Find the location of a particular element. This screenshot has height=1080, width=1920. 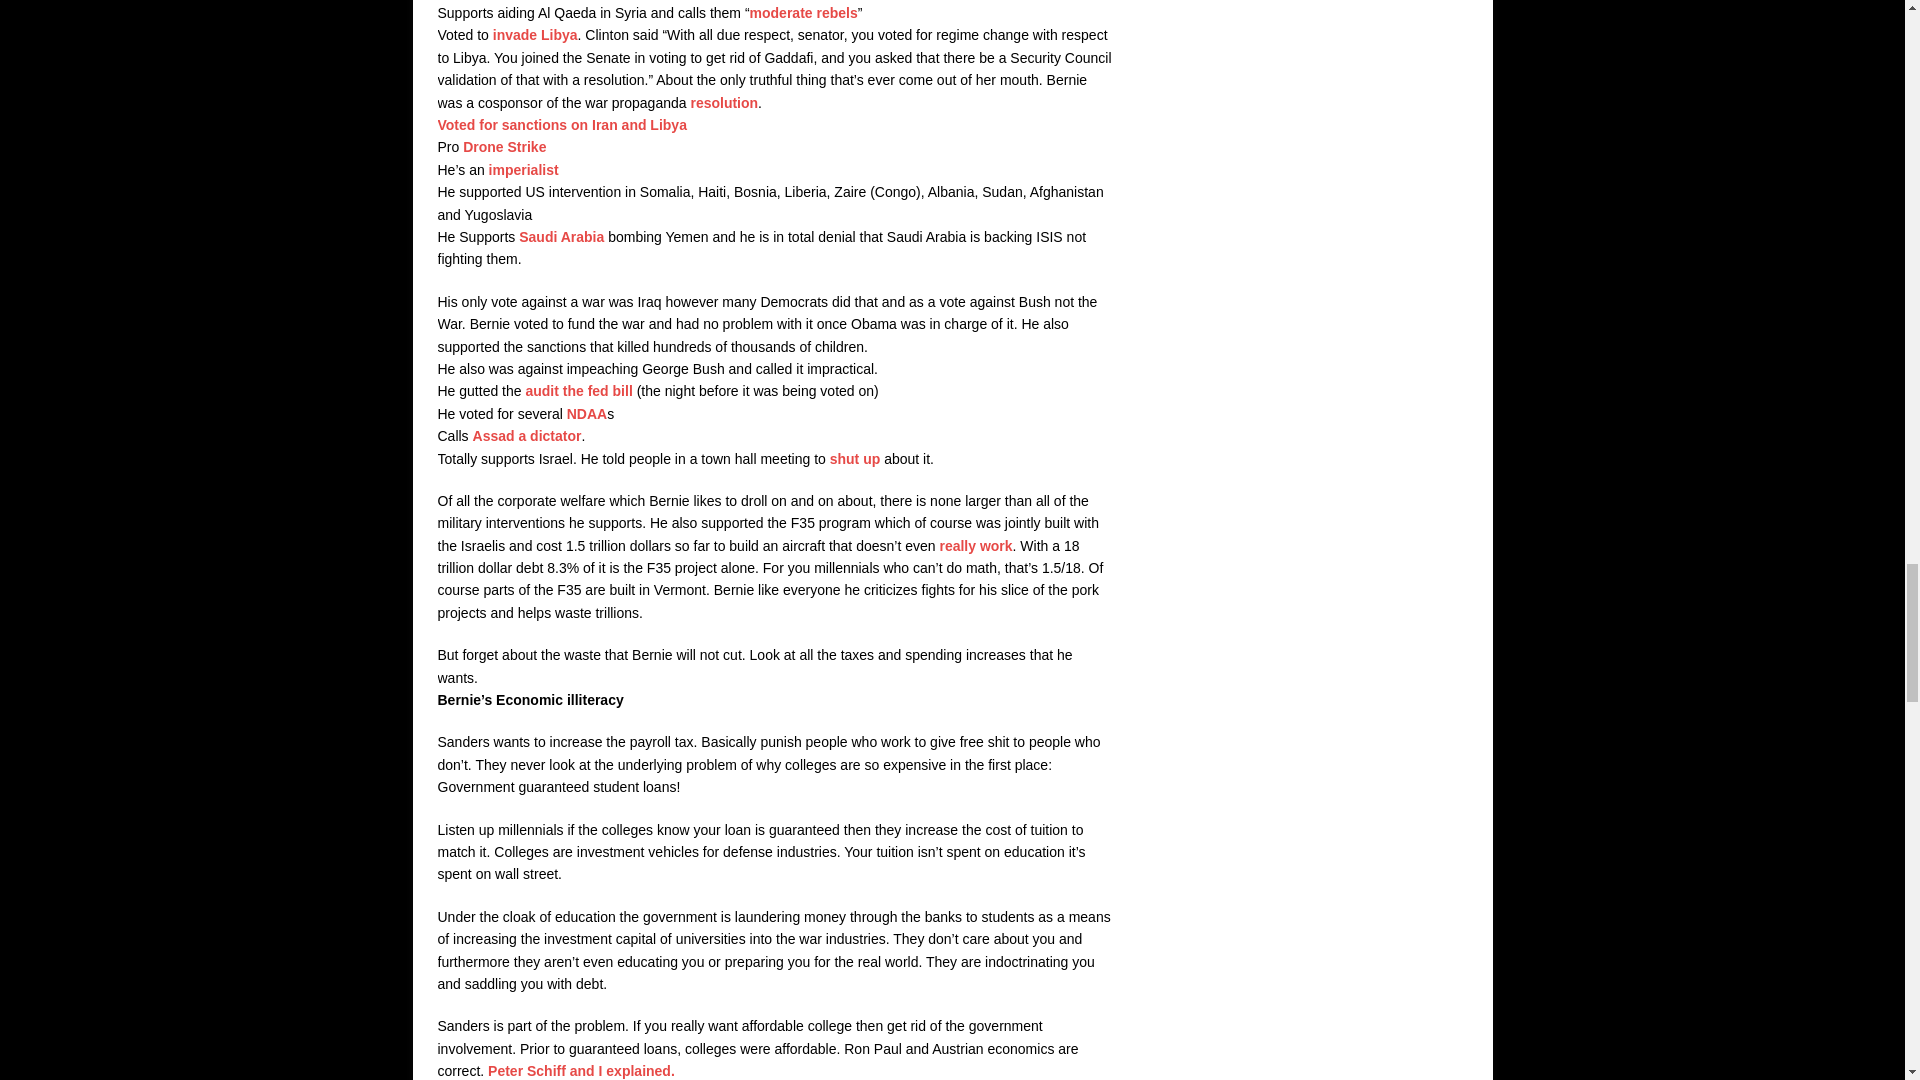

shut up is located at coordinates (855, 458).